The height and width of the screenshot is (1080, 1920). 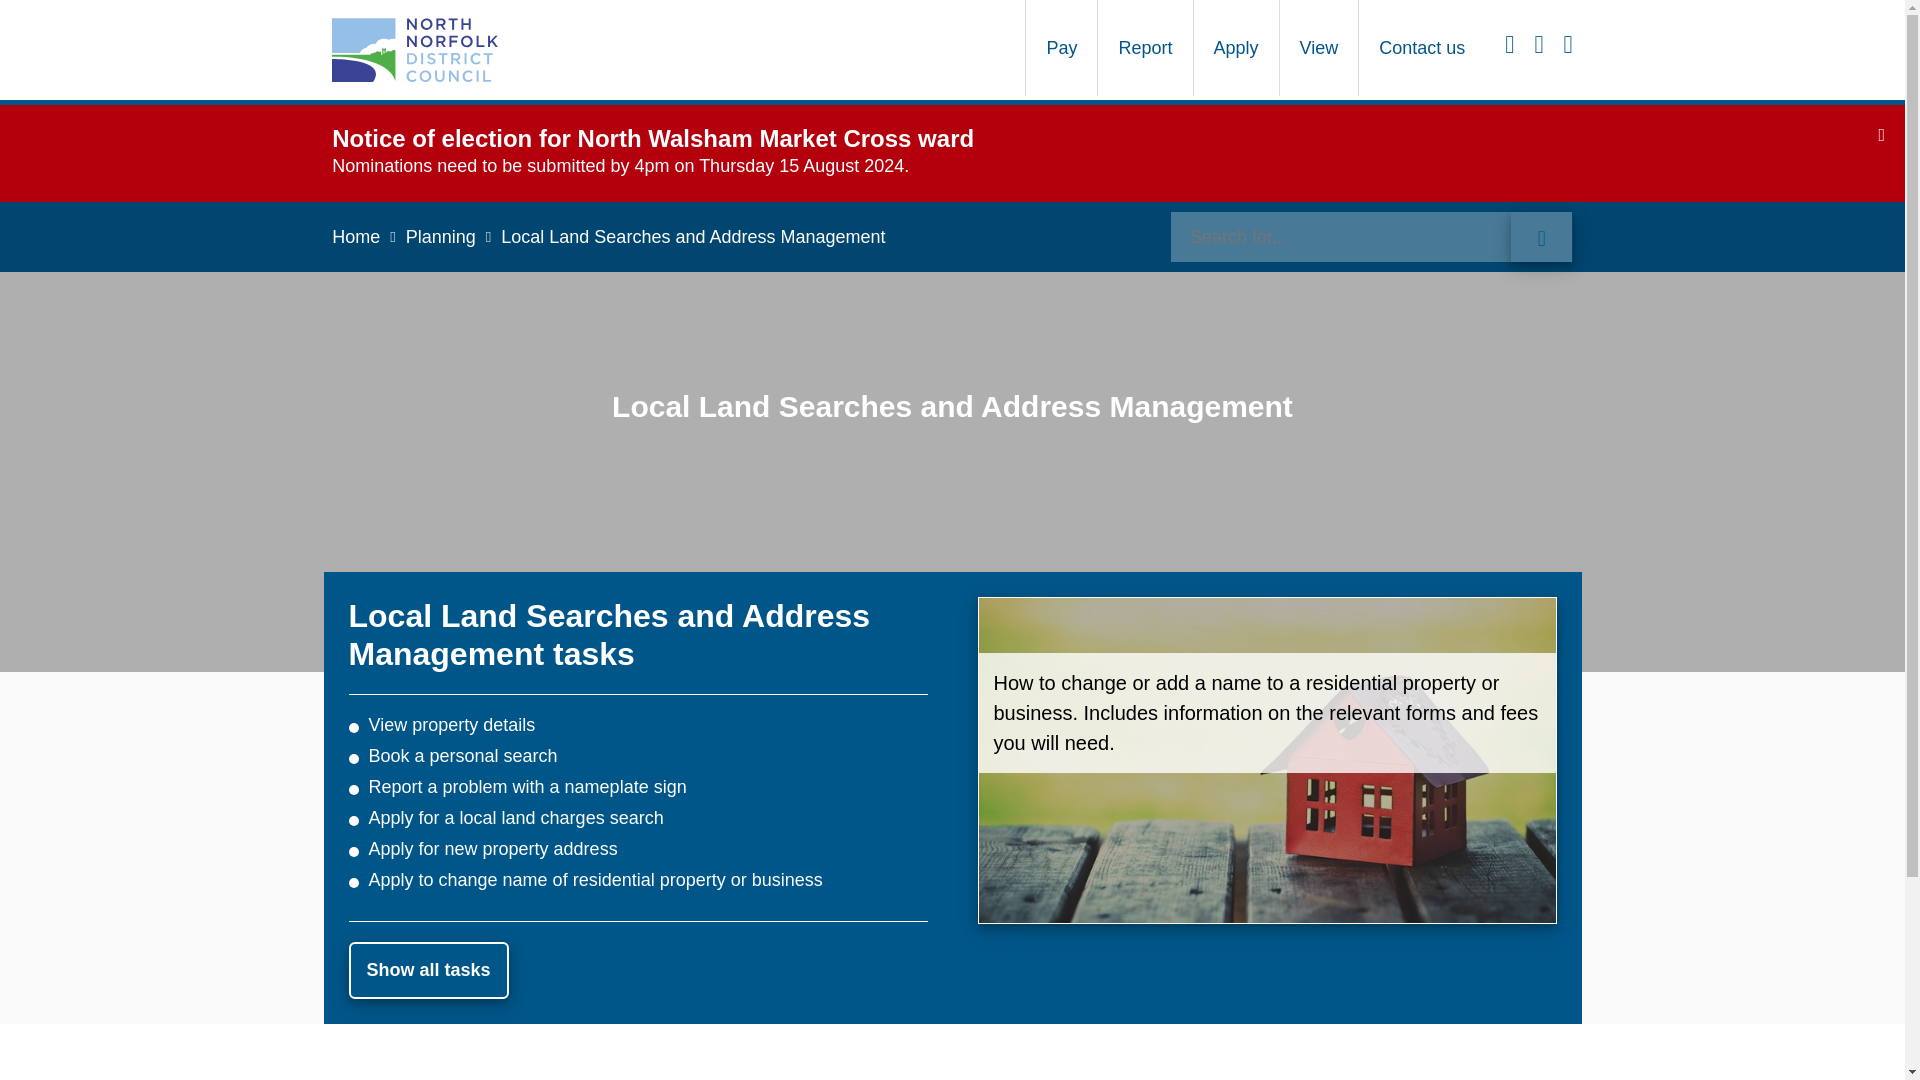 I want to click on Contact us, so click(x=1421, y=48).